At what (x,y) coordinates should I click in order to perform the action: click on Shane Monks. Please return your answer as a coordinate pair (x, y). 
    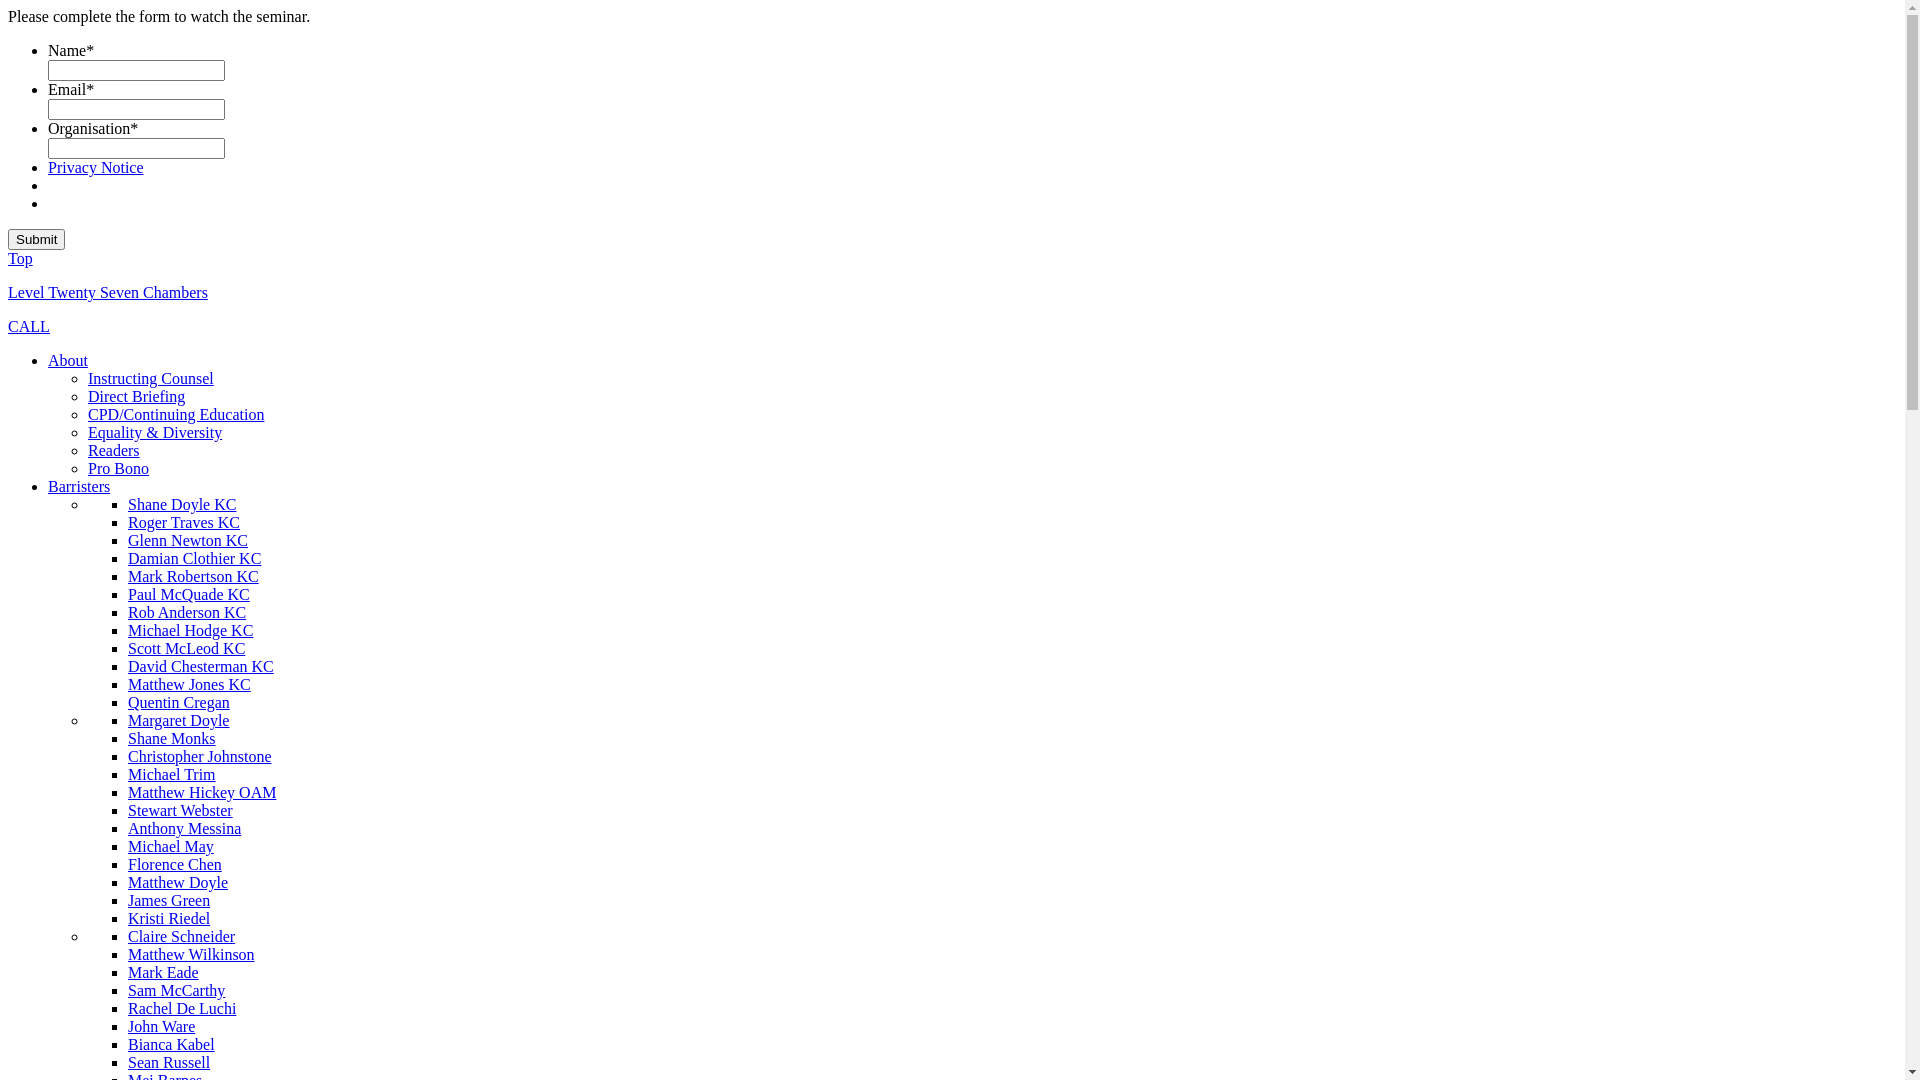
    Looking at the image, I should click on (172, 738).